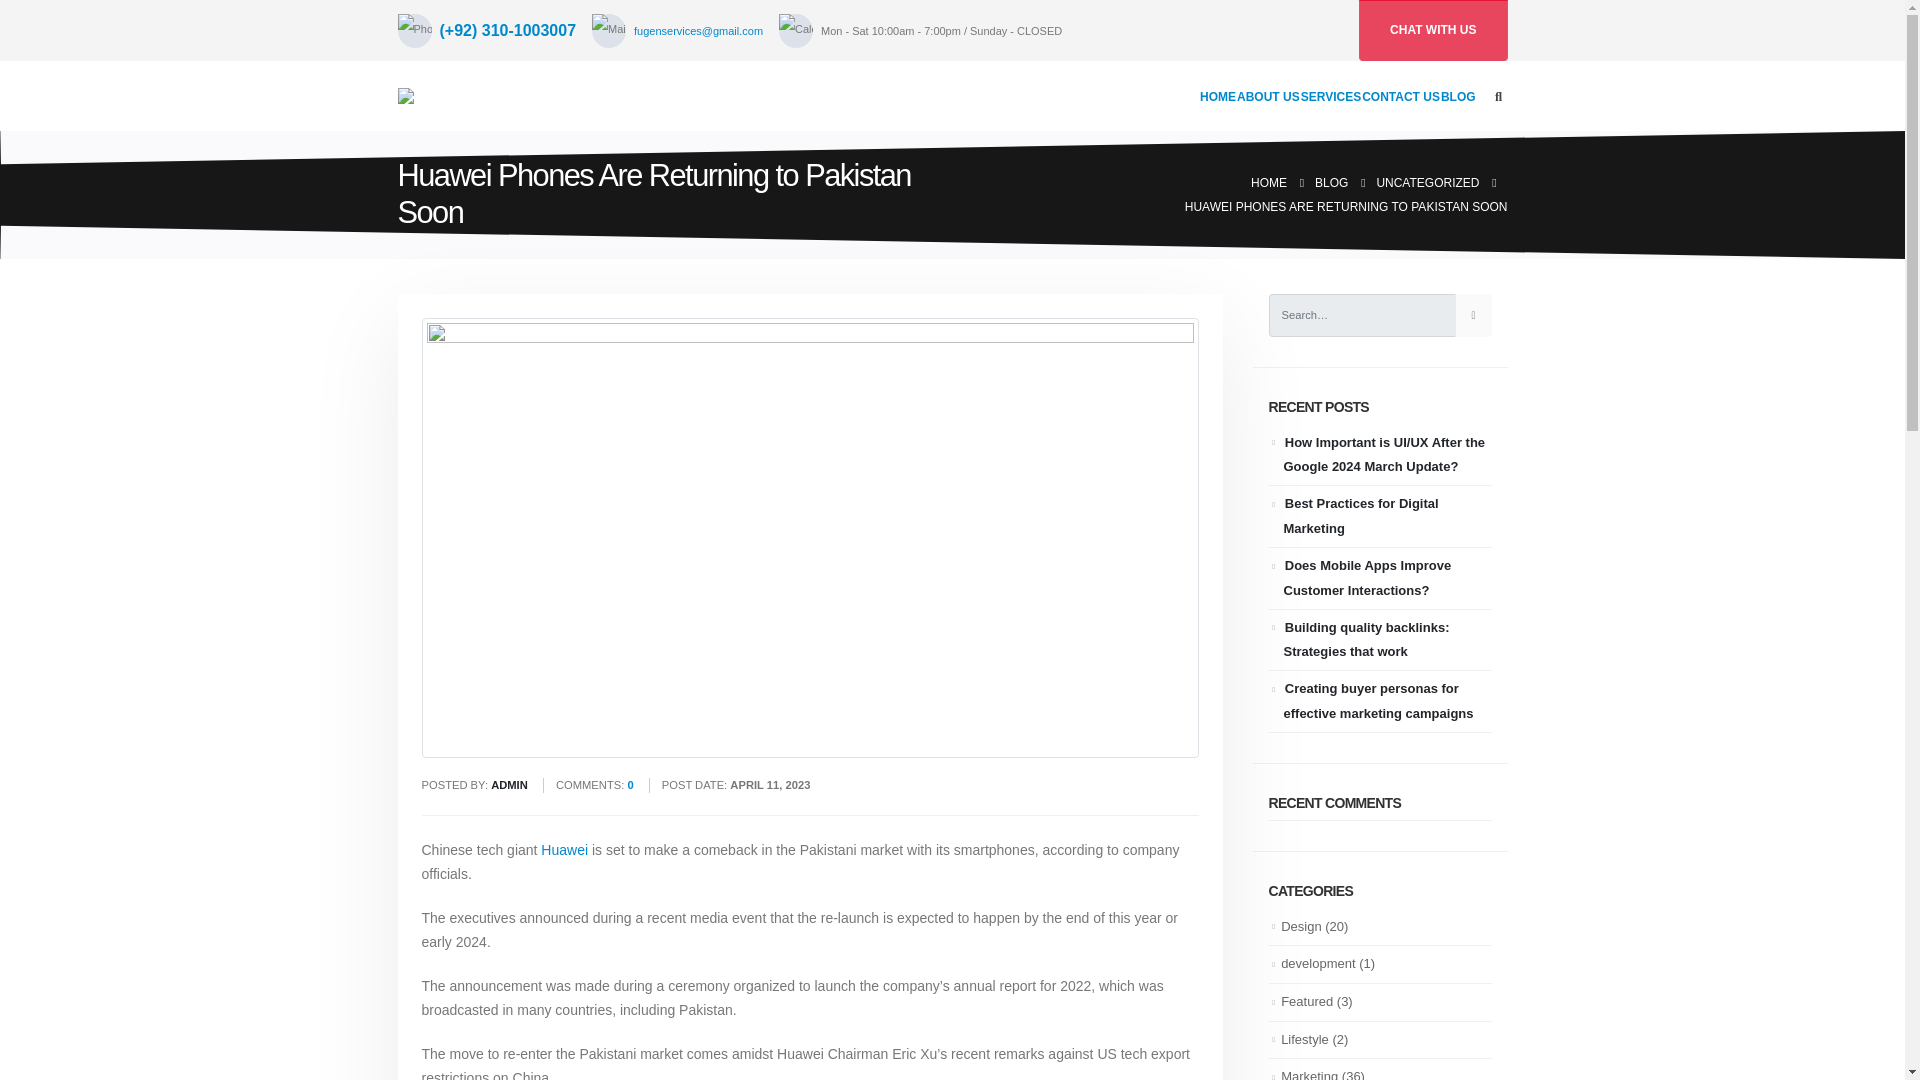 The height and width of the screenshot is (1080, 1920). I want to click on BLOG, so click(1331, 182).